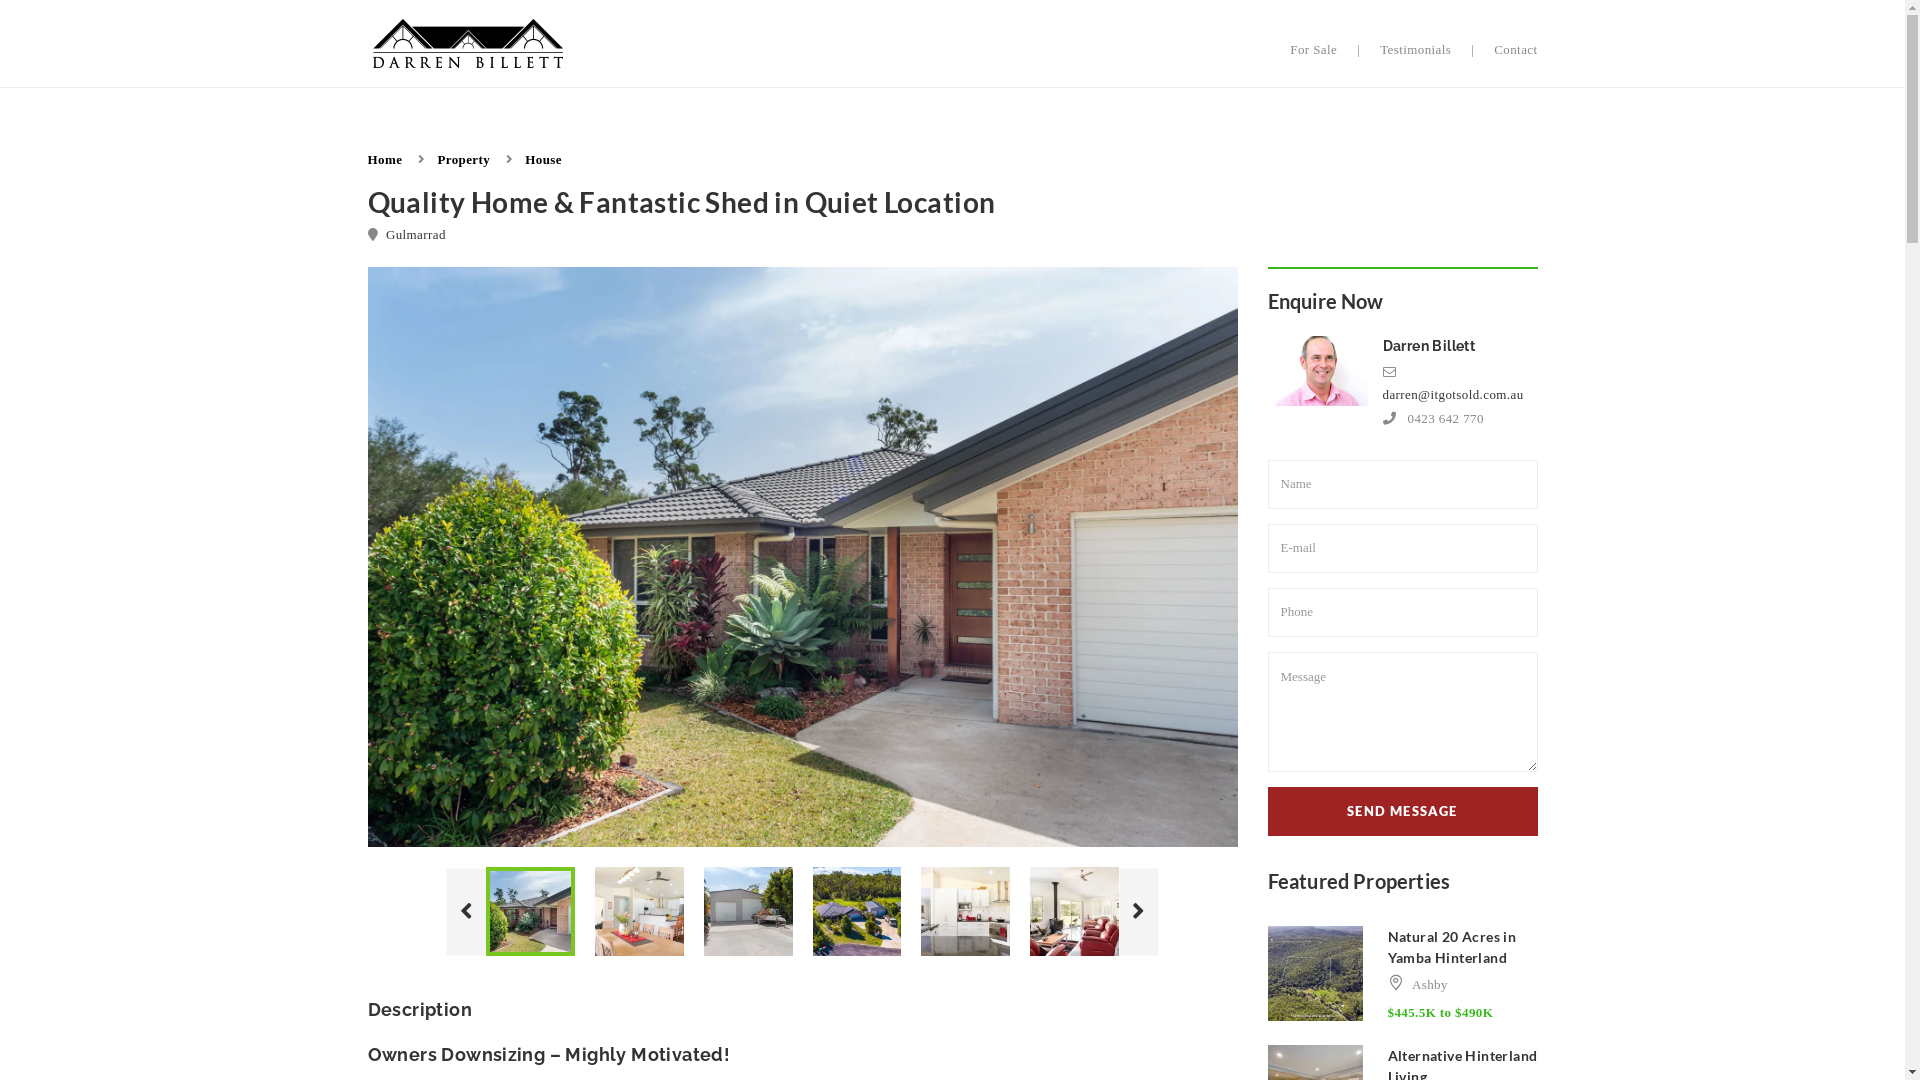 This screenshot has width=1920, height=1080. Describe the element at coordinates (1452, 947) in the screenshot. I see `Natural 20 Acres in Yamba Hinterland` at that location.